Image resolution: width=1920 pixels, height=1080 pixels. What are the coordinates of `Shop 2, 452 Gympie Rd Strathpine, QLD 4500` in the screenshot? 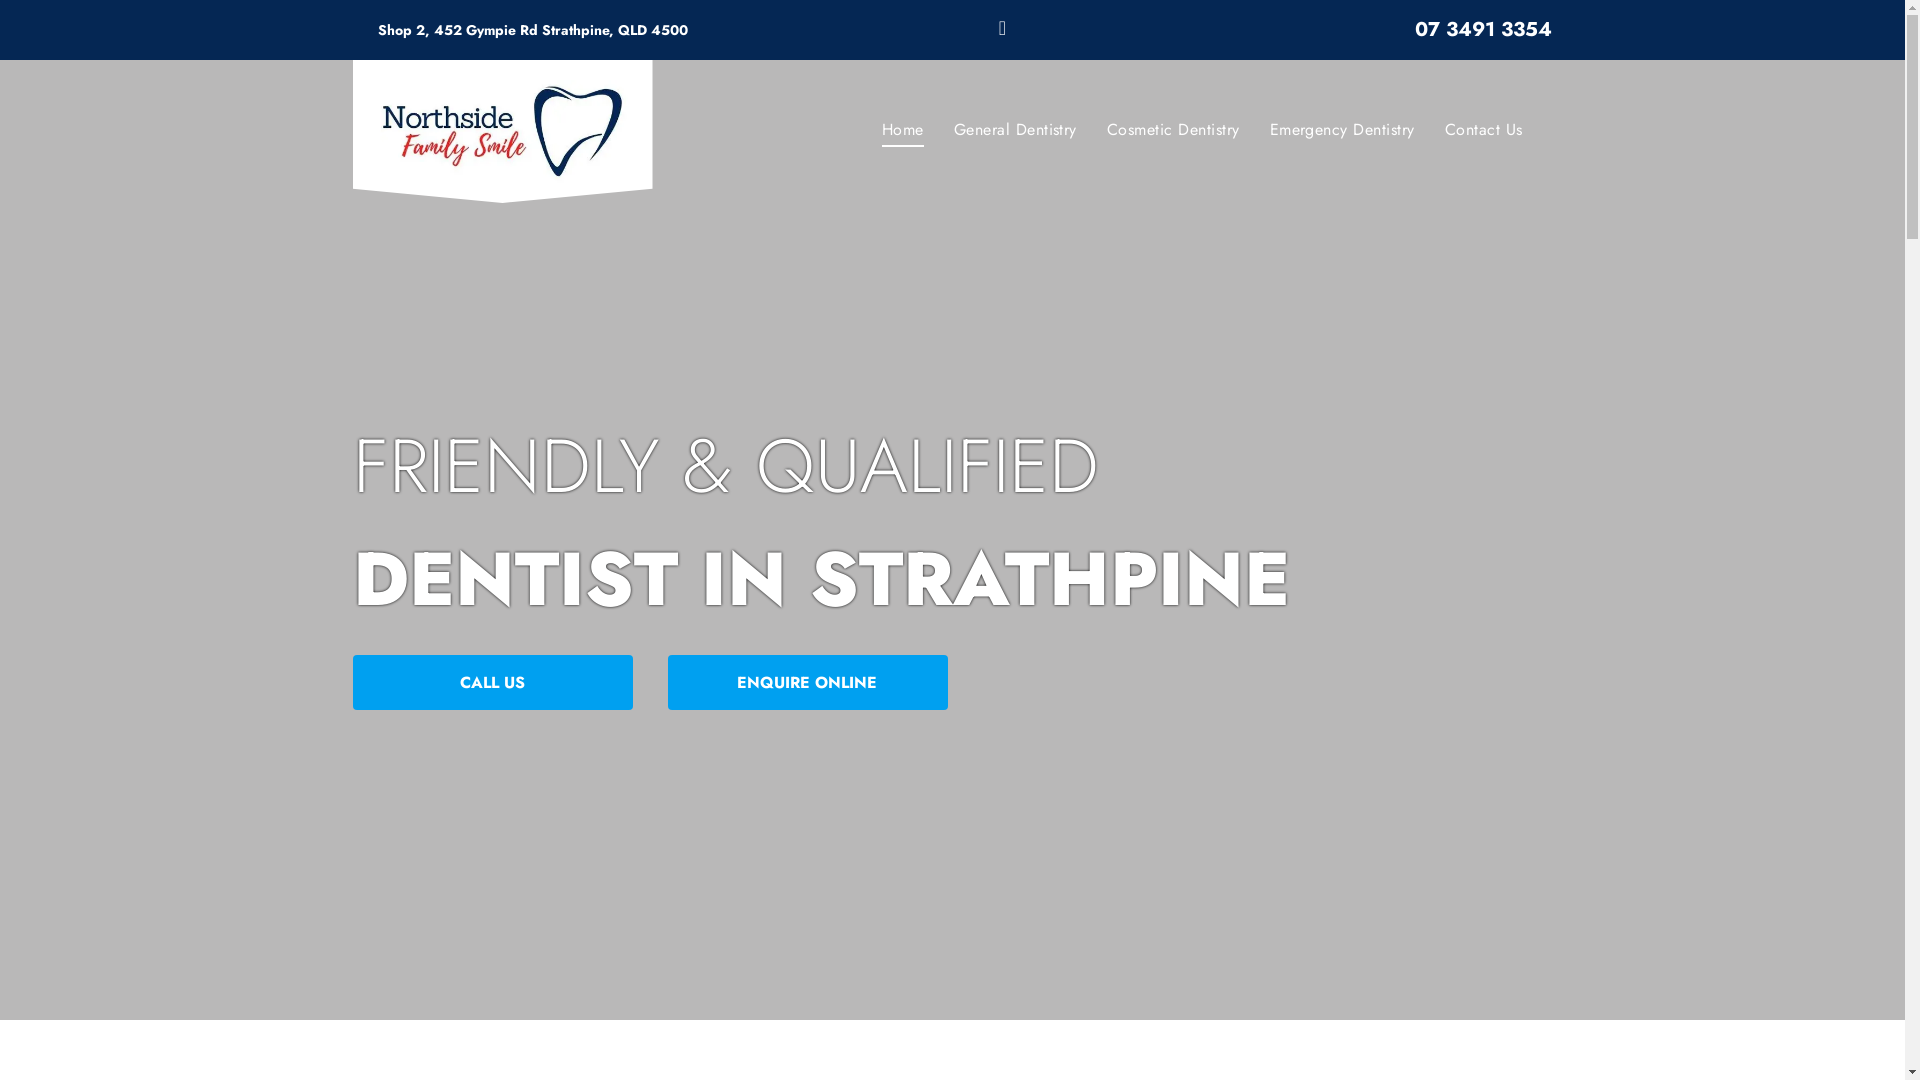 It's located at (533, 30).